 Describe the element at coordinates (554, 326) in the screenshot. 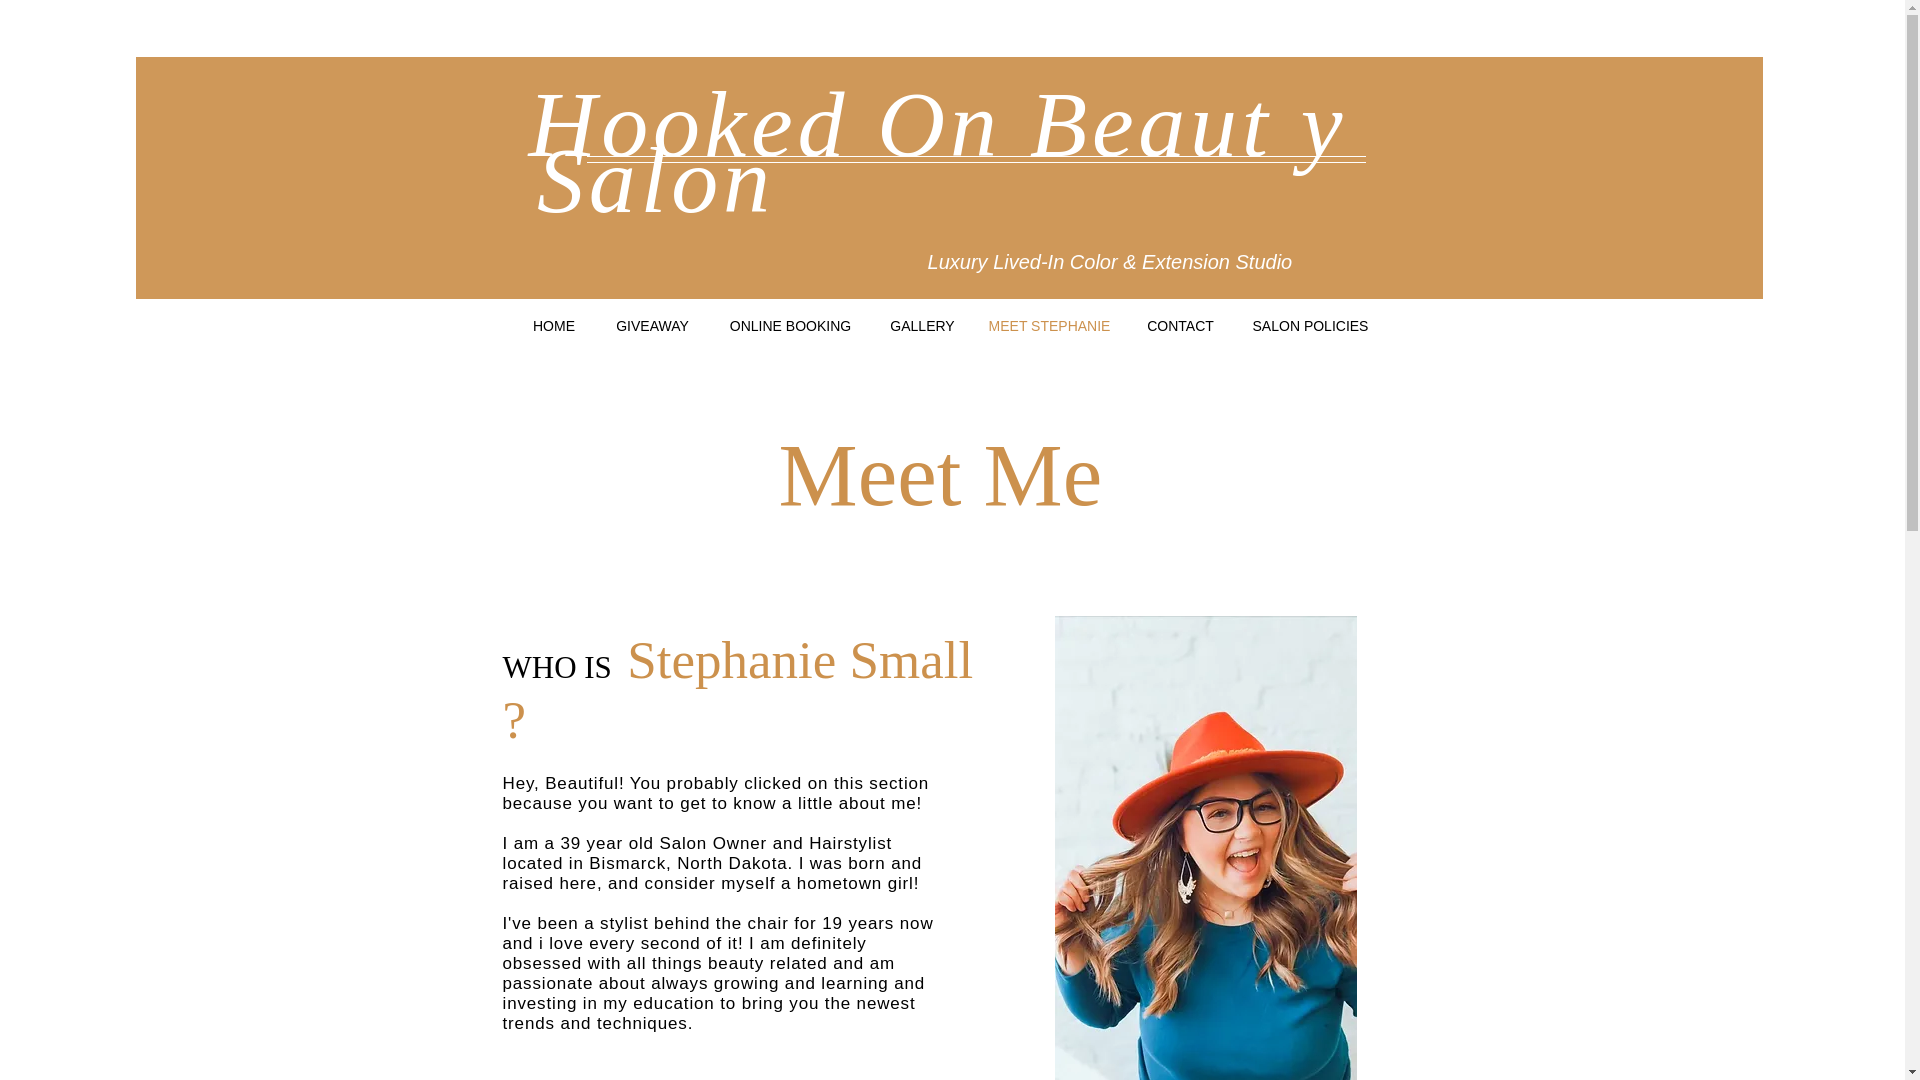

I see `HOME` at that location.